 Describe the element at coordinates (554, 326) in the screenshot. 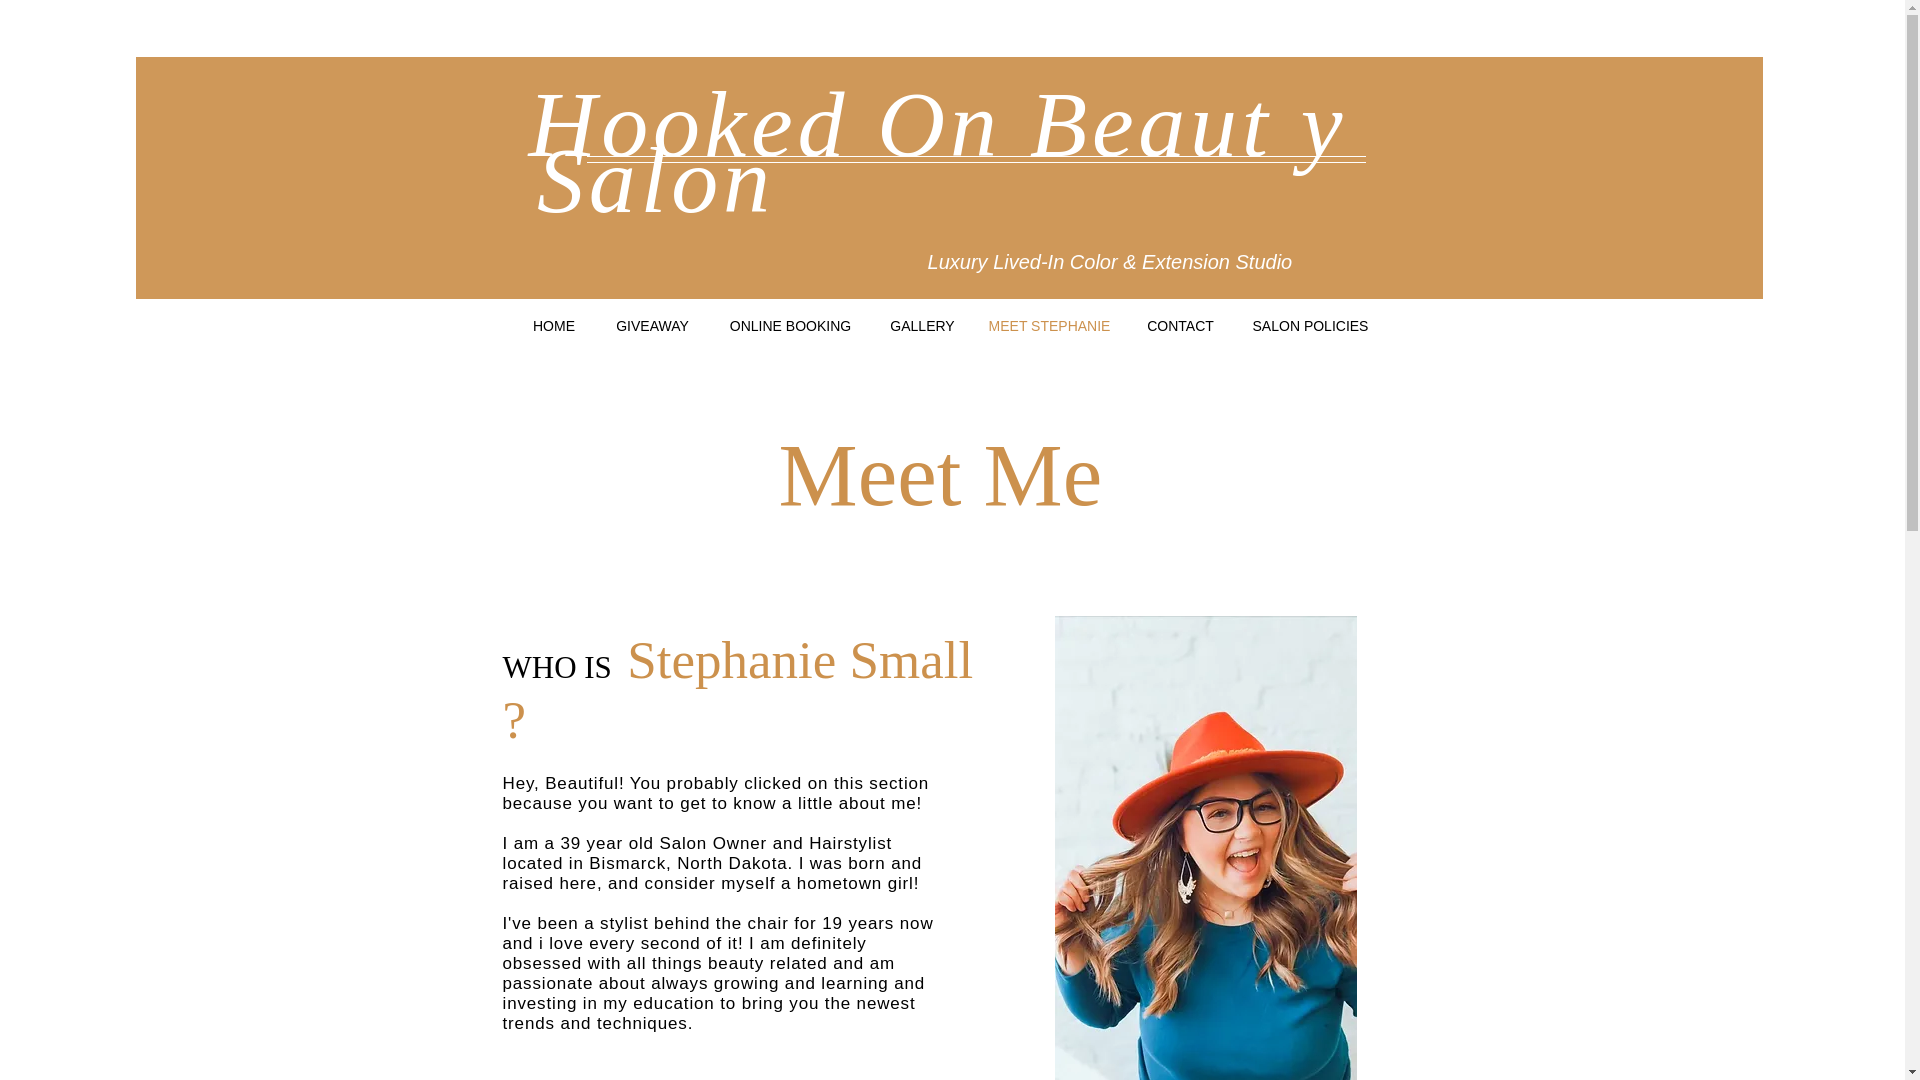

I see `HOME` at that location.